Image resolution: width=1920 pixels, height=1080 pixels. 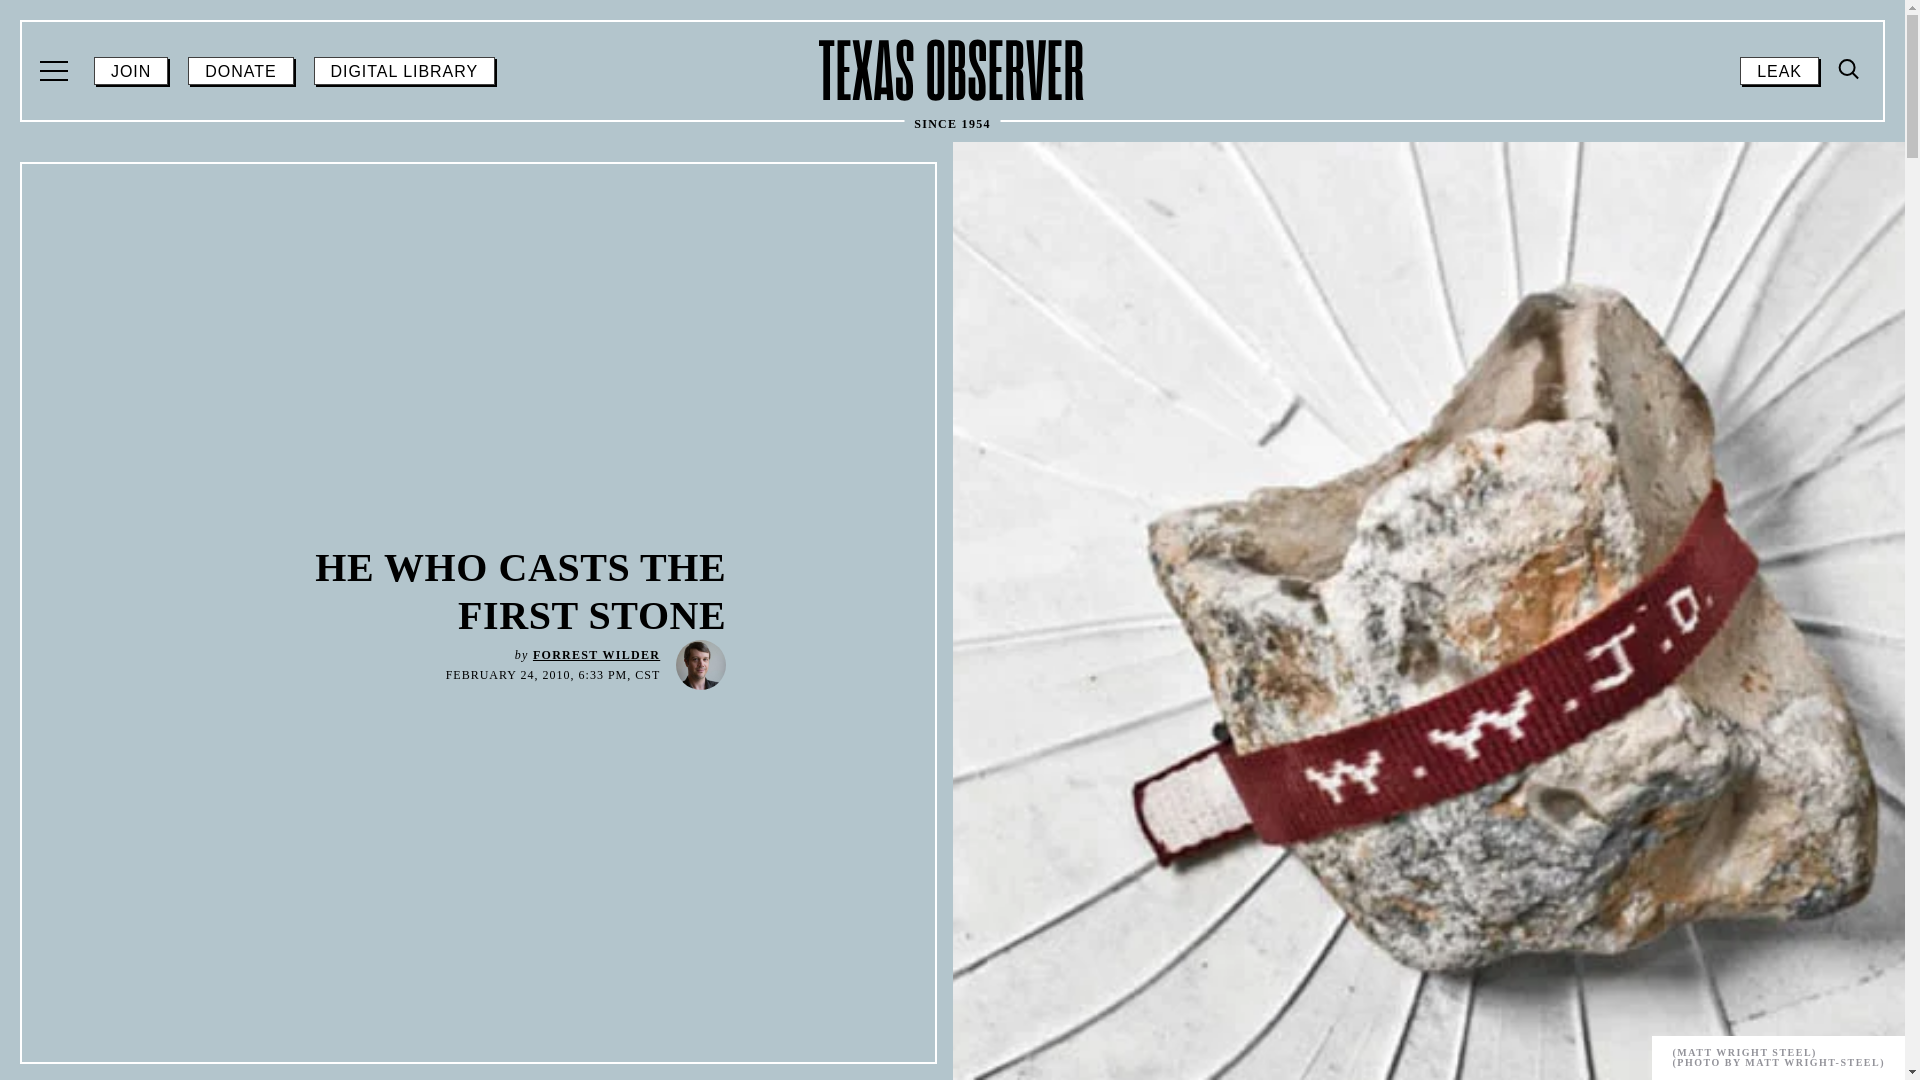 I want to click on The Texas Observer, so click(x=1778, y=71).